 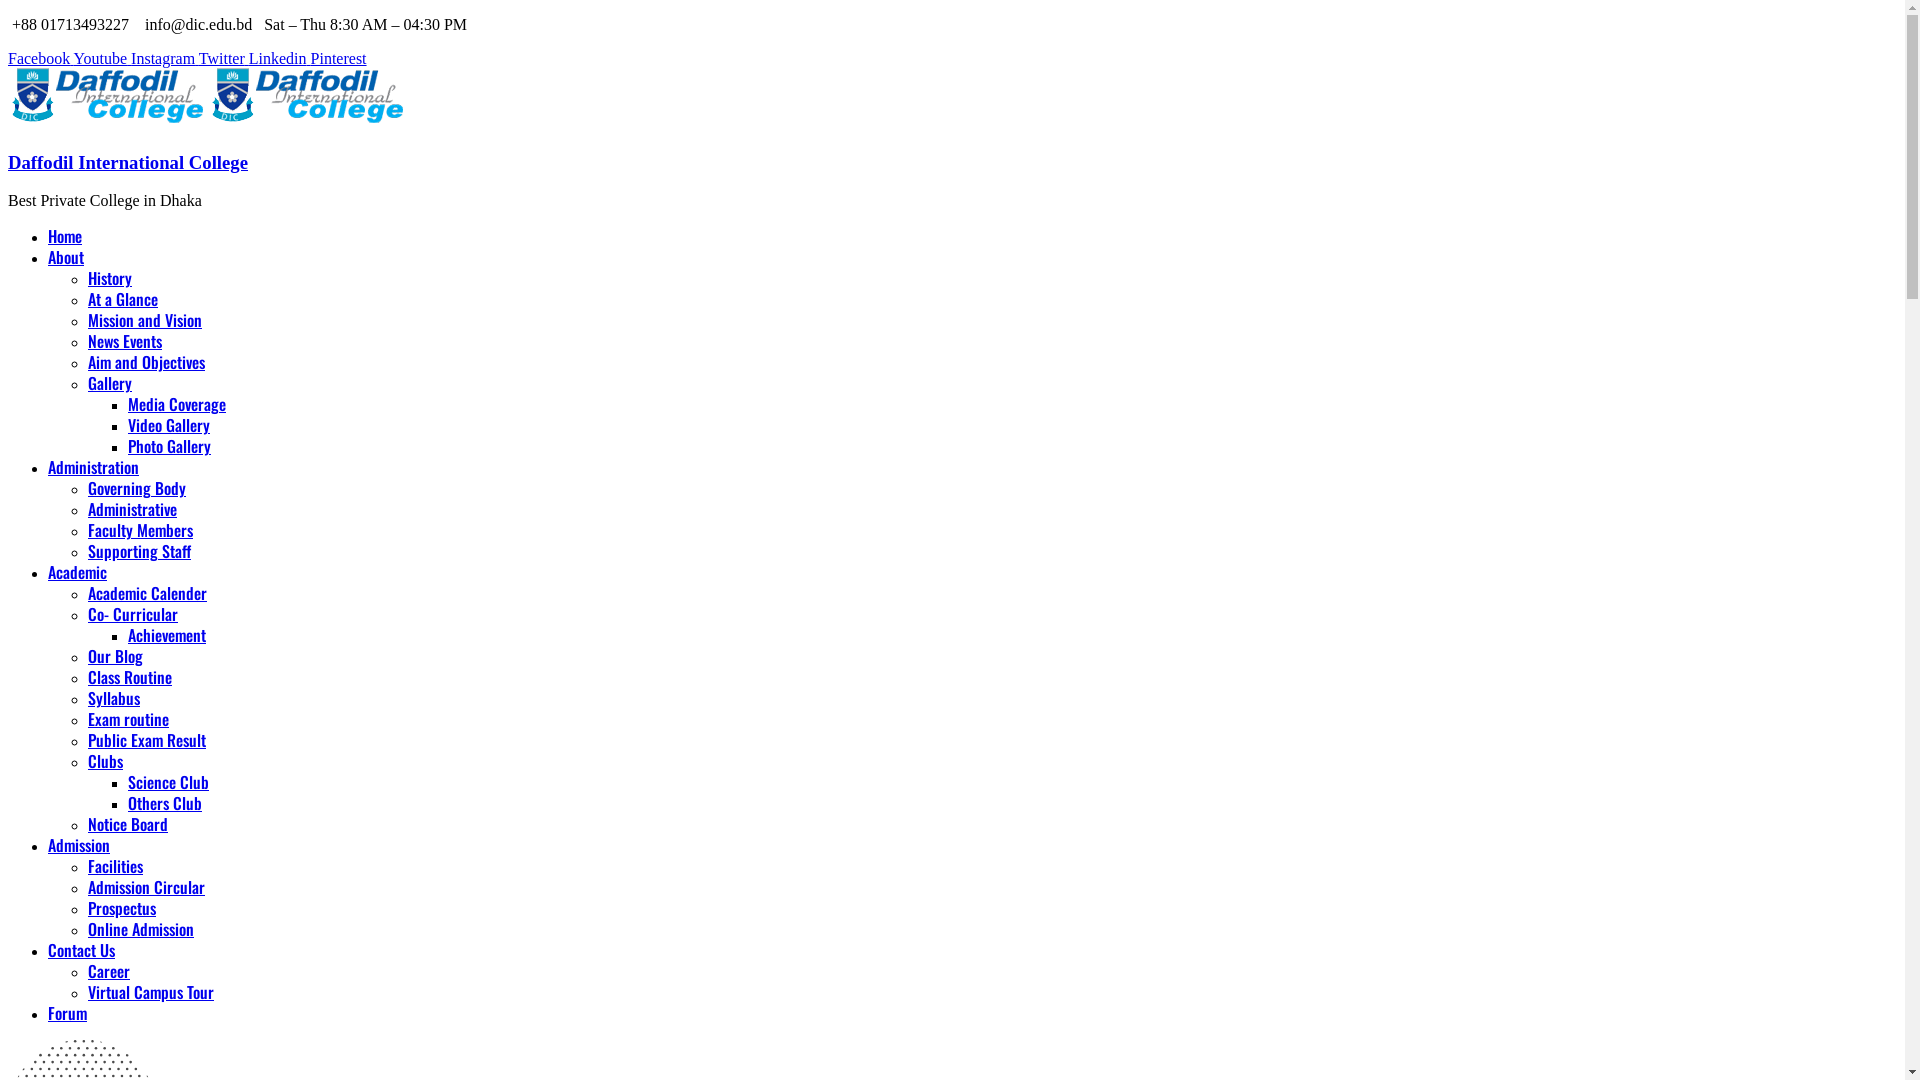 I want to click on Administrative, so click(x=132, y=510).